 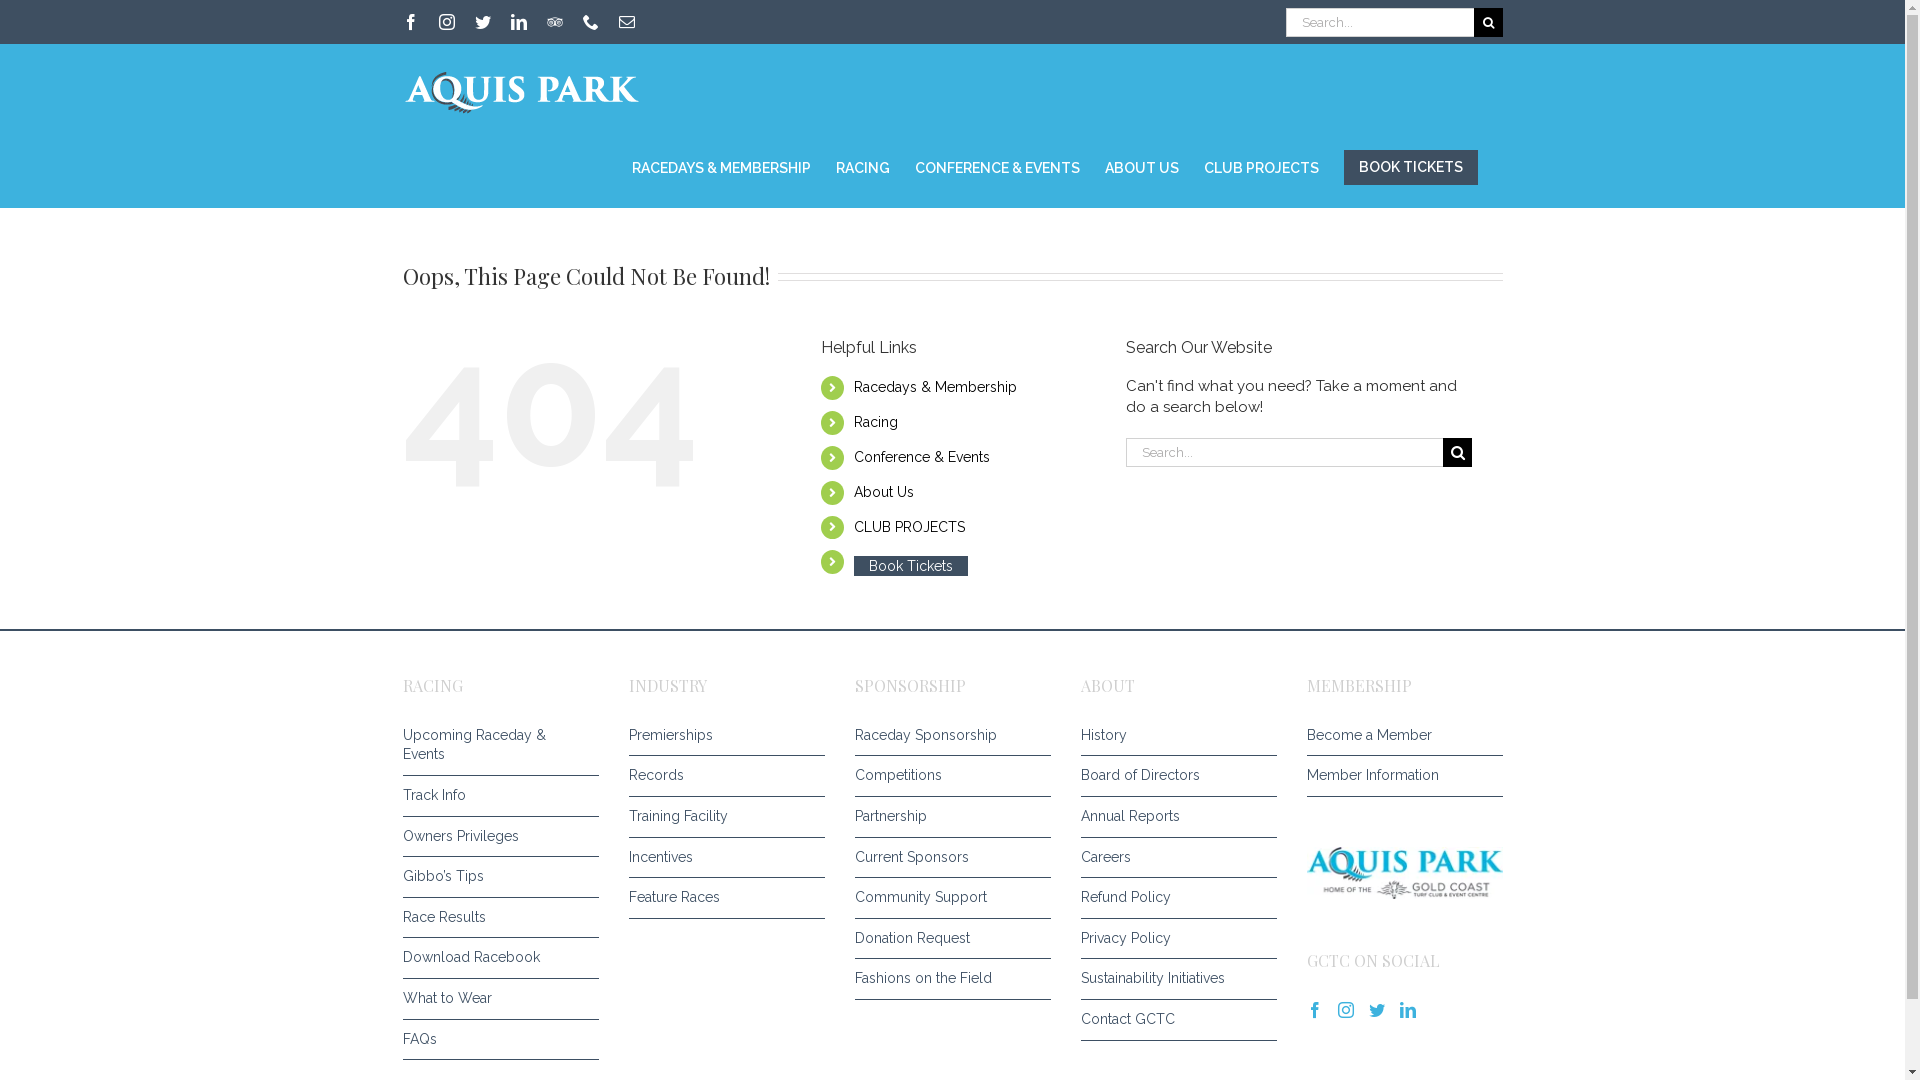 I want to click on Feature Races, so click(x=721, y=898).